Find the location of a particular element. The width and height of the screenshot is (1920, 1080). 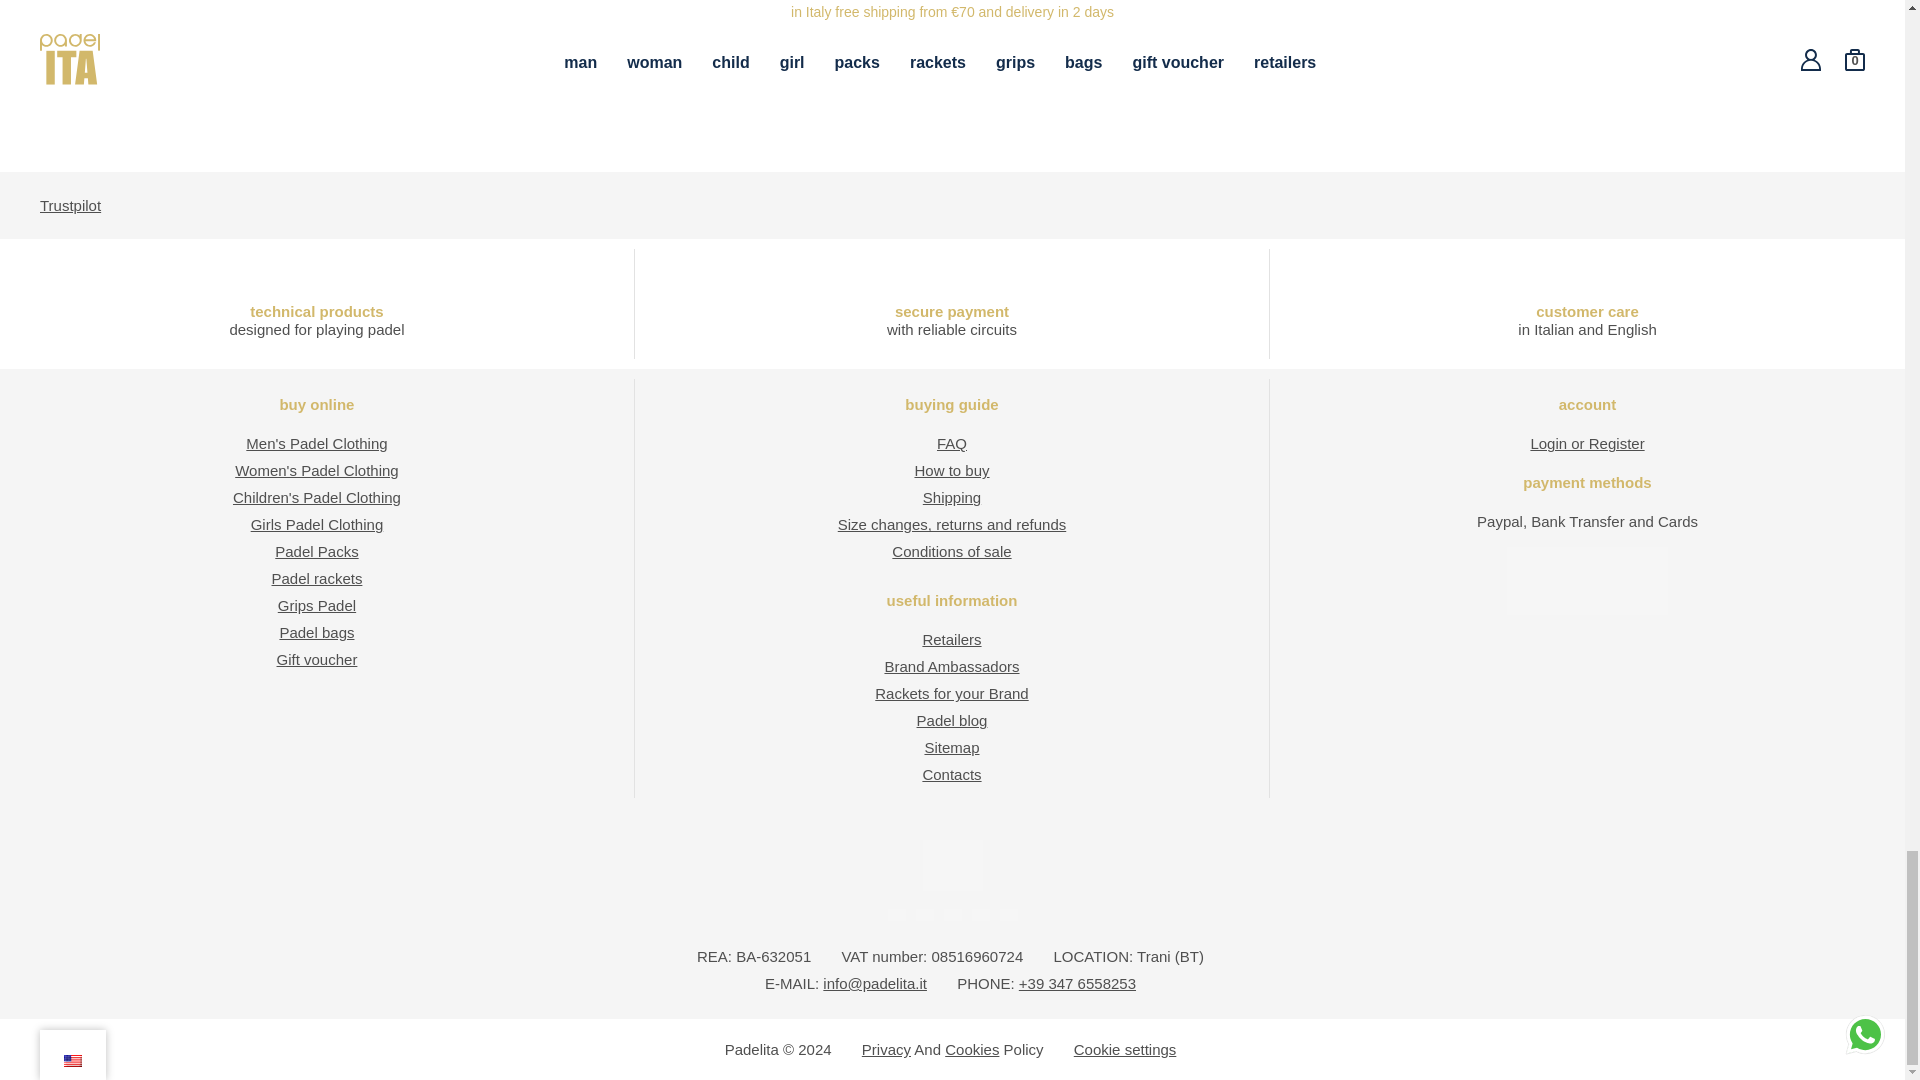

Padel bags is located at coordinates (316, 632).